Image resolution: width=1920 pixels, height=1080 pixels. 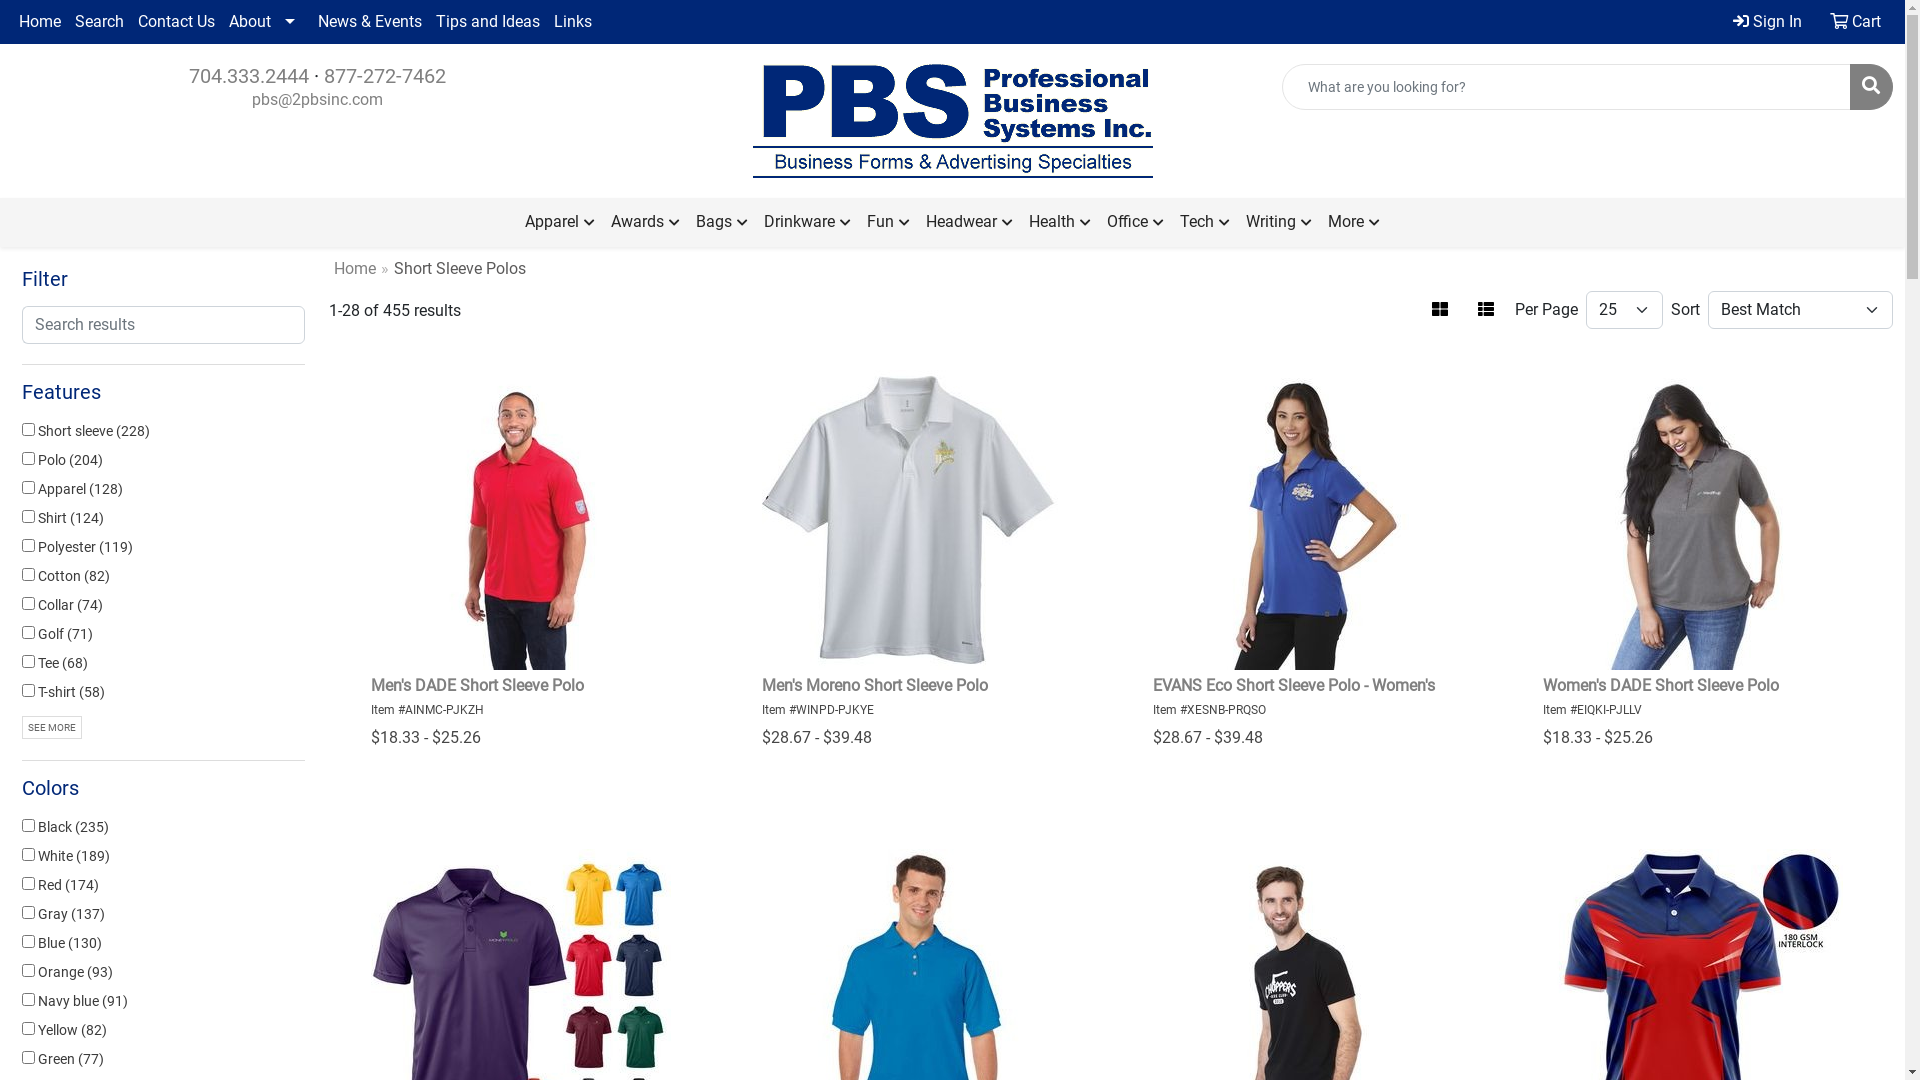 What do you see at coordinates (888, 222) in the screenshot?
I see `Fun` at bounding box center [888, 222].